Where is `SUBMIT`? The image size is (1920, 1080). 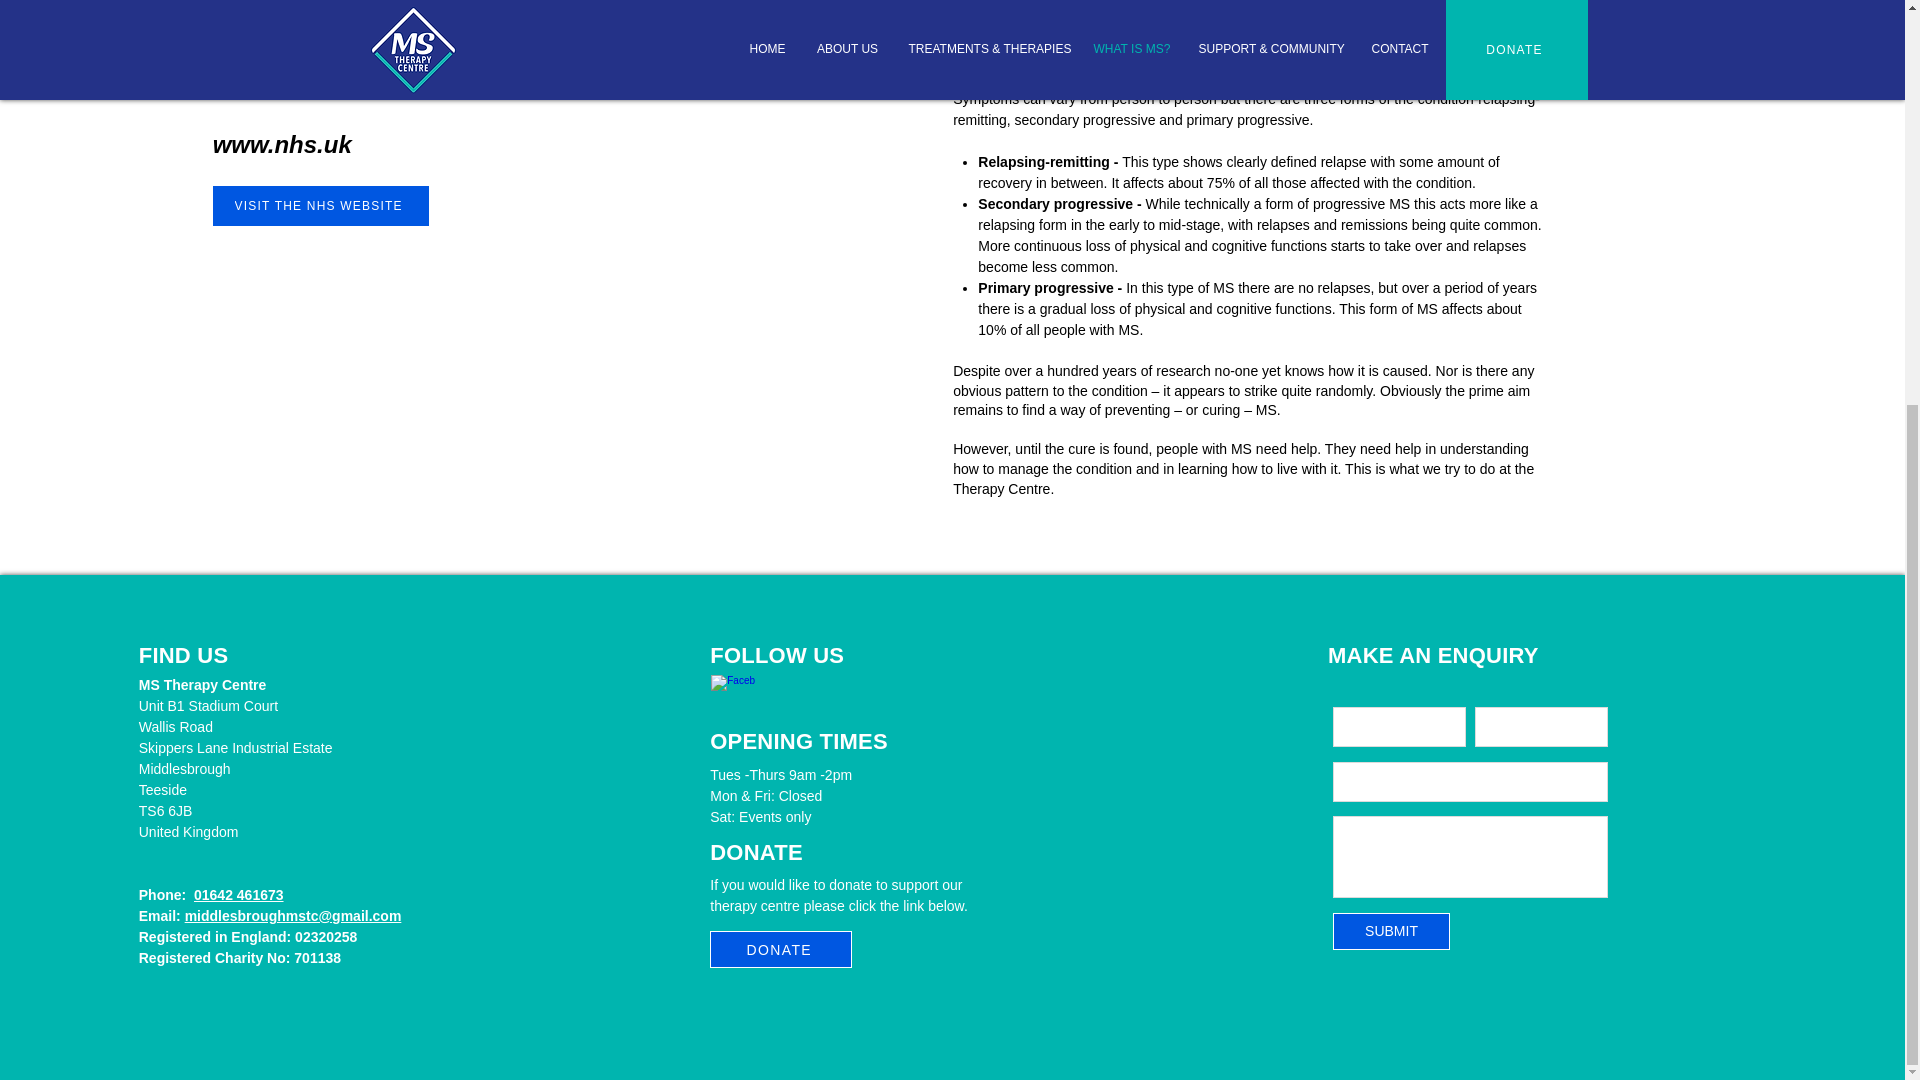 SUBMIT is located at coordinates (1390, 931).